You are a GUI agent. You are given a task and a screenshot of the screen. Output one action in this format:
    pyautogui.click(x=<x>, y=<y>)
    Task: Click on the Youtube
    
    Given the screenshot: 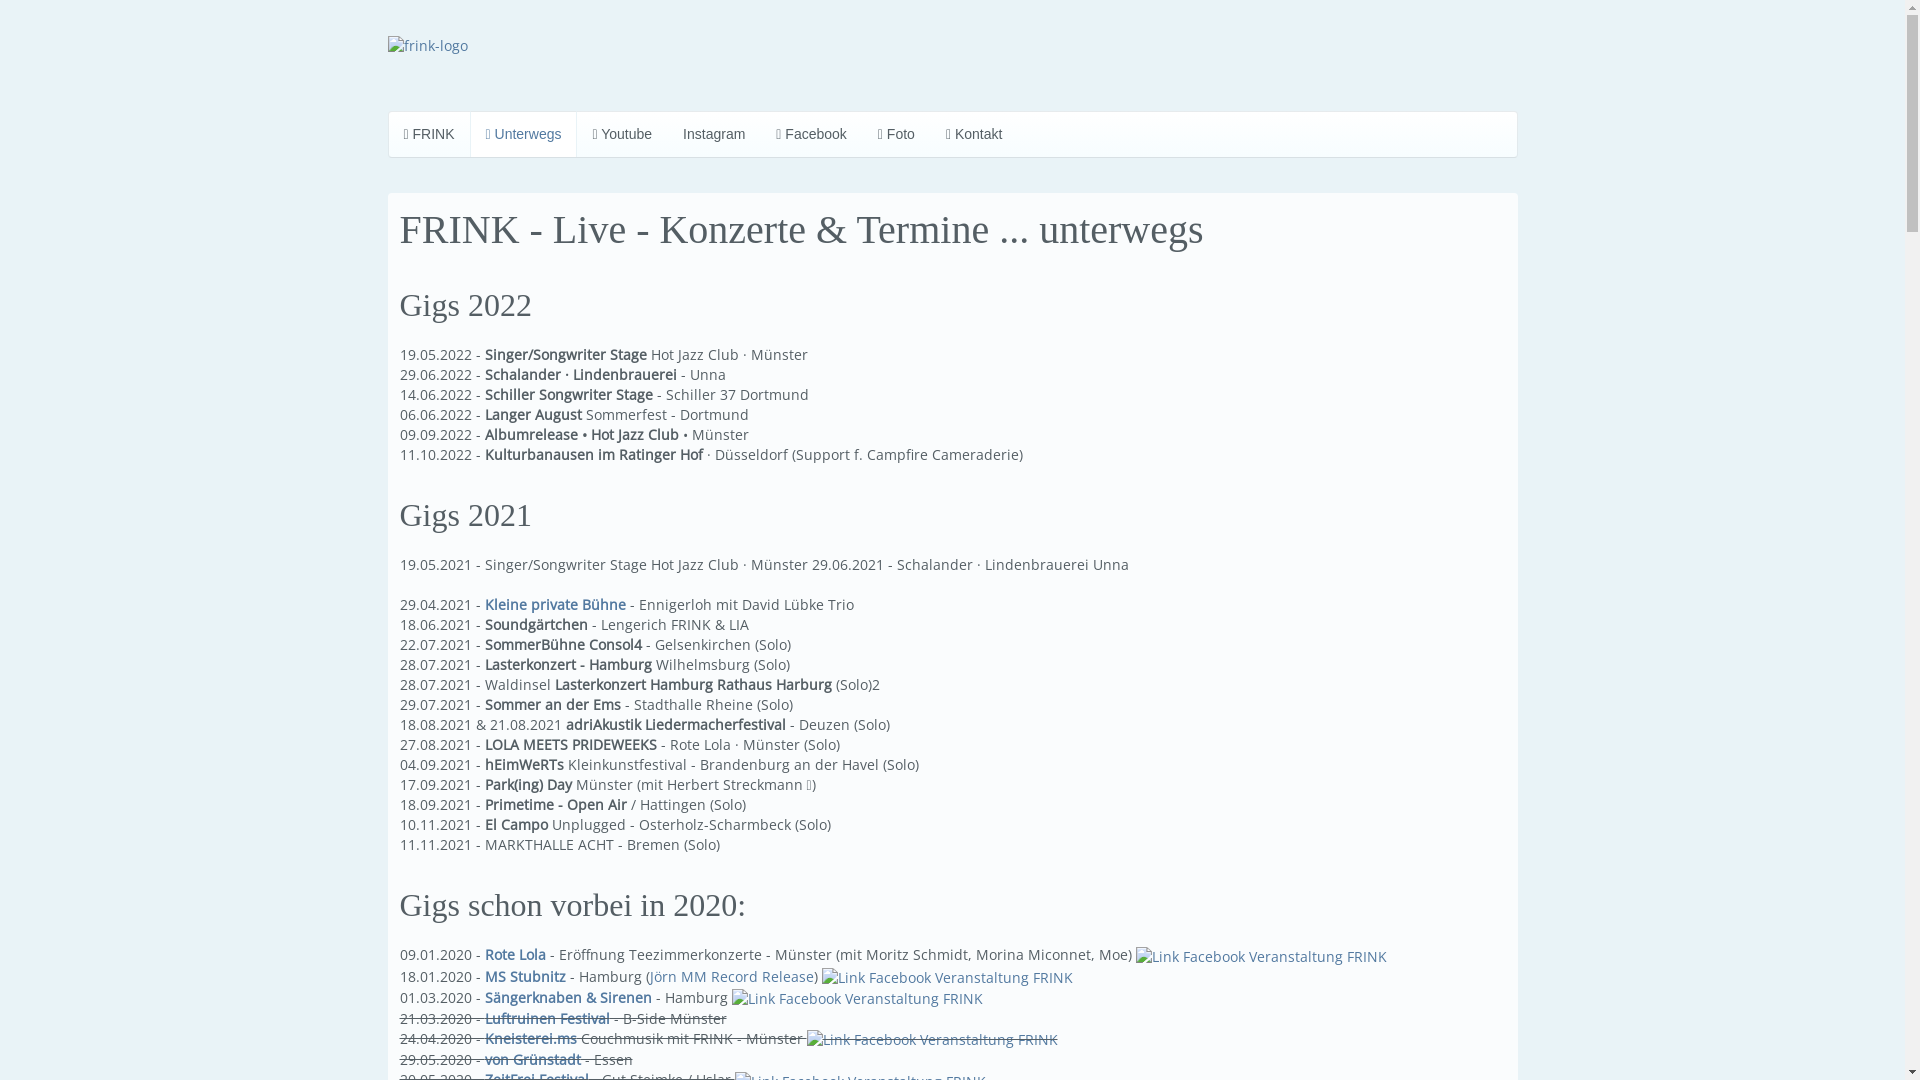 What is the action you would take?
    pyautogui.click(x=622, y=134)
    